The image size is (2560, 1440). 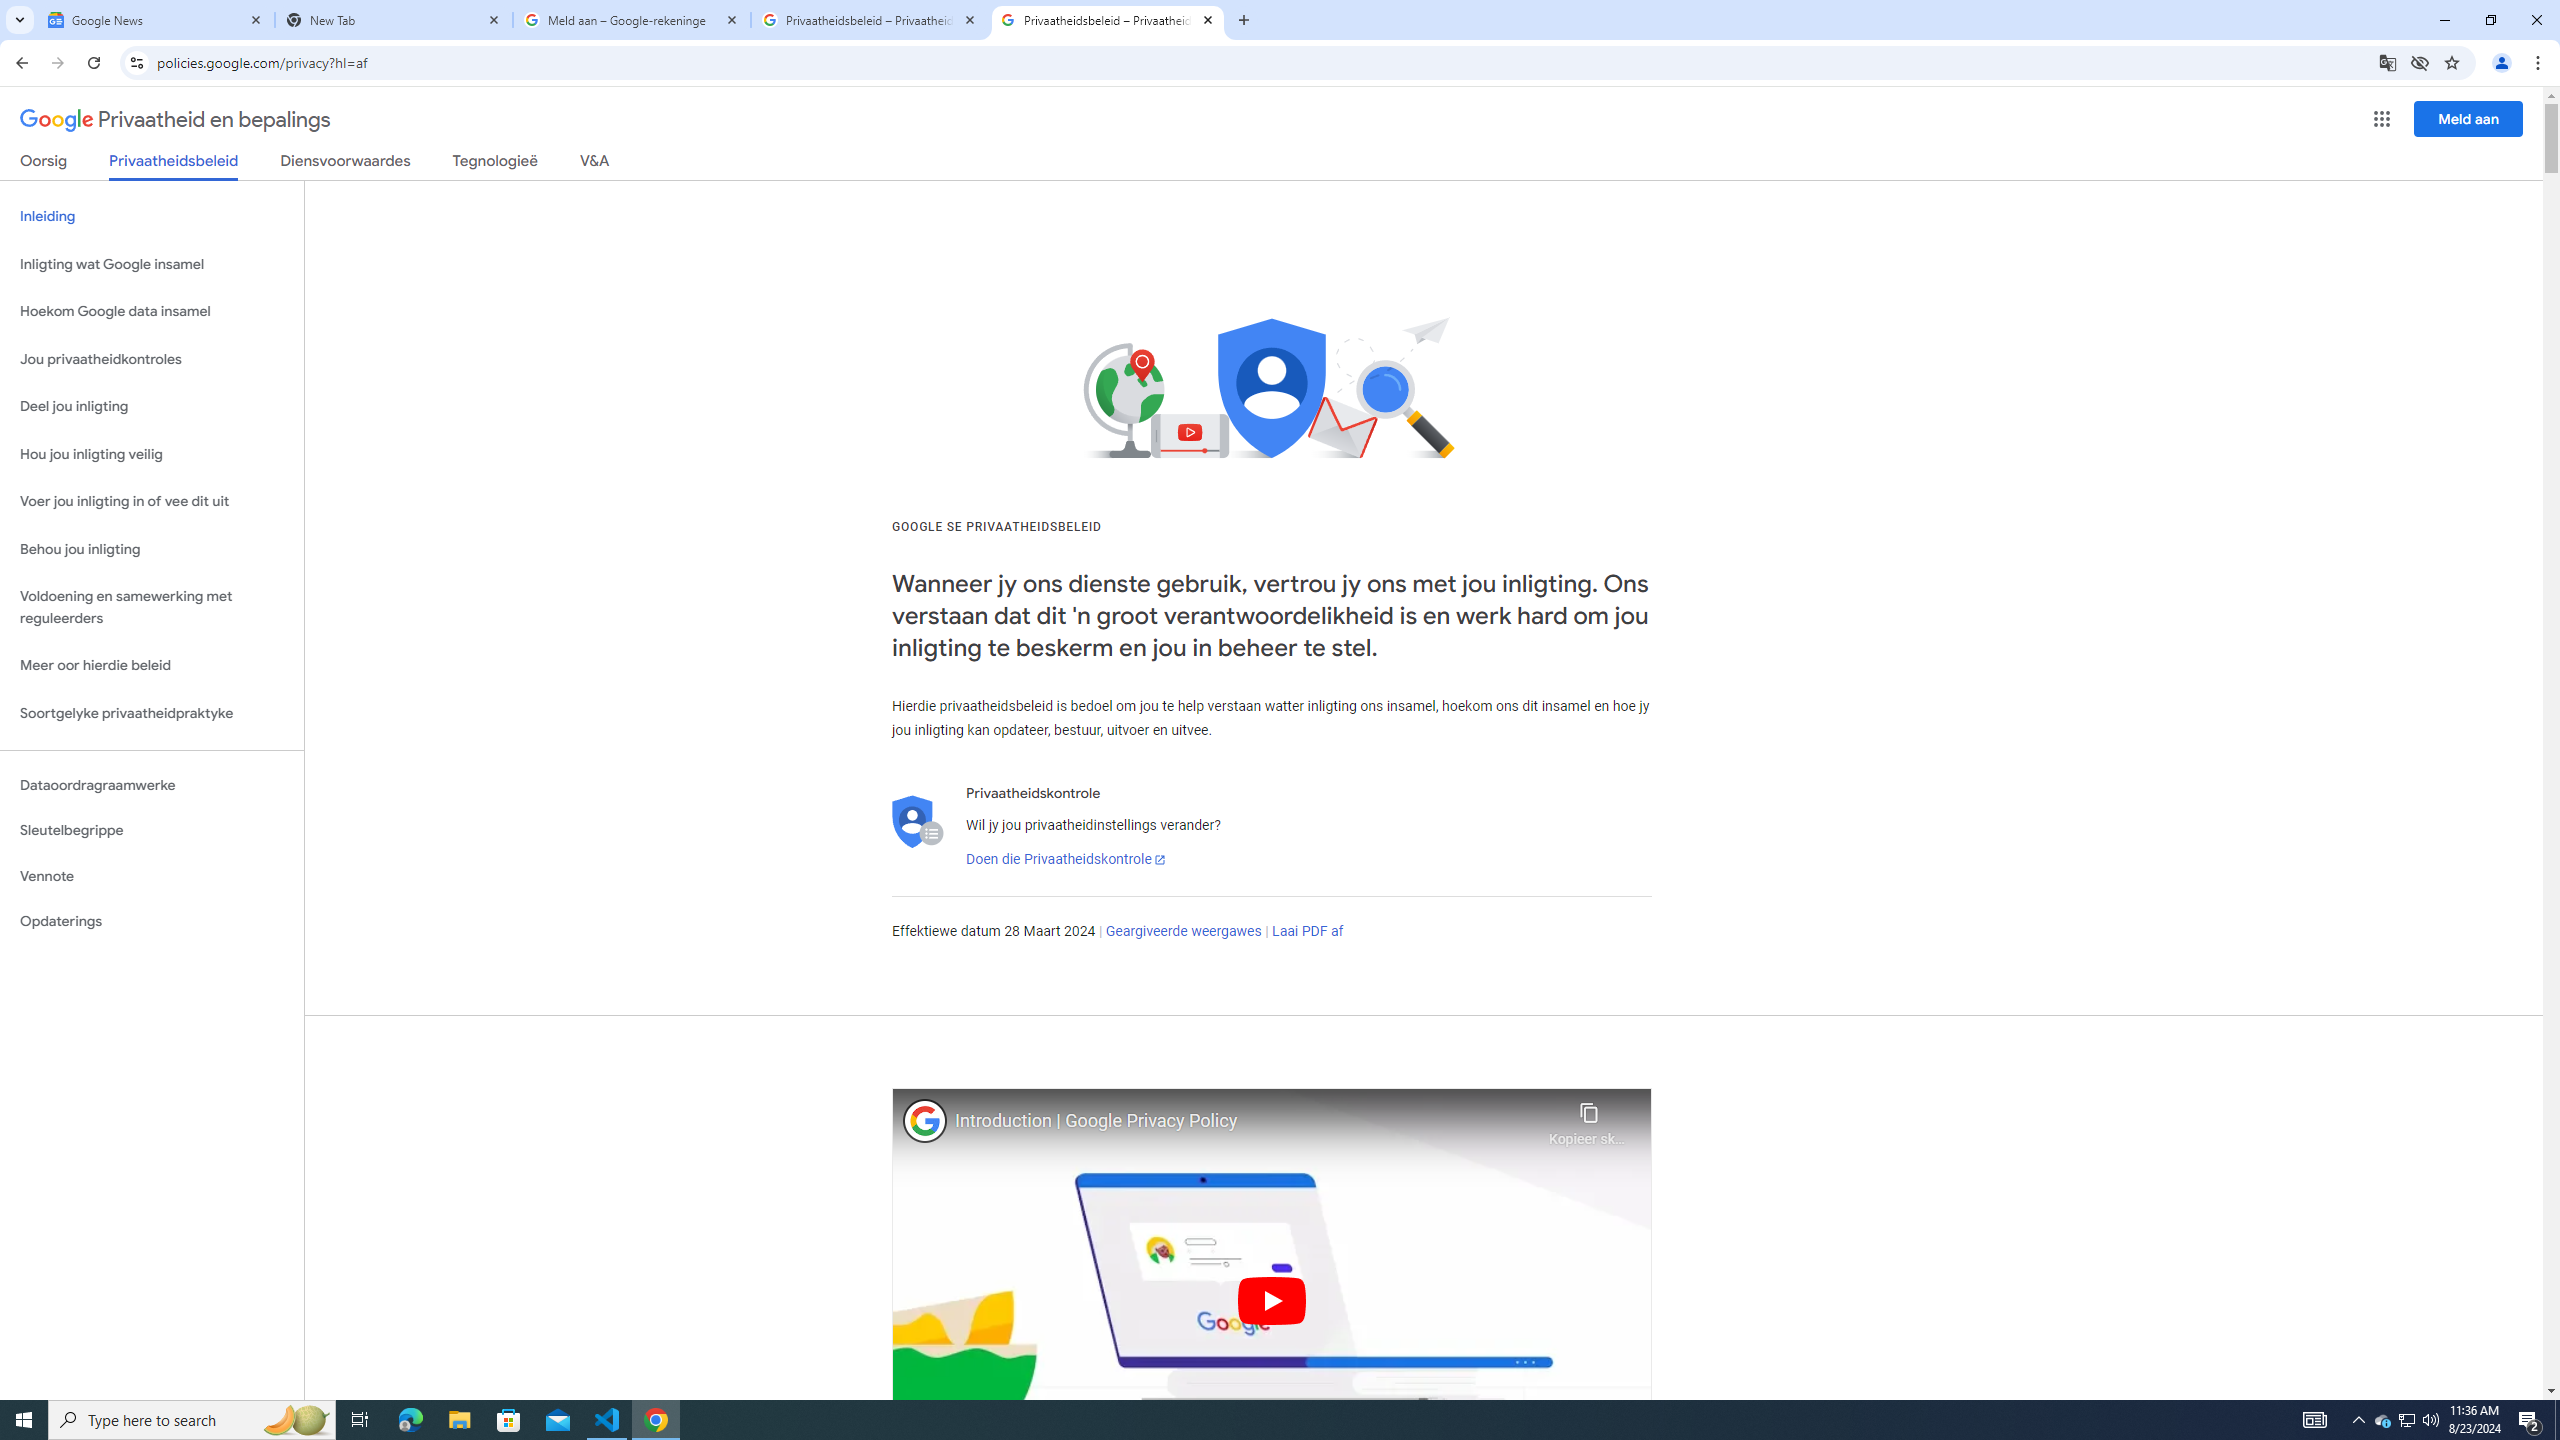 I want to click on Hoekom Google data insamel, so click(x=152, y=312).